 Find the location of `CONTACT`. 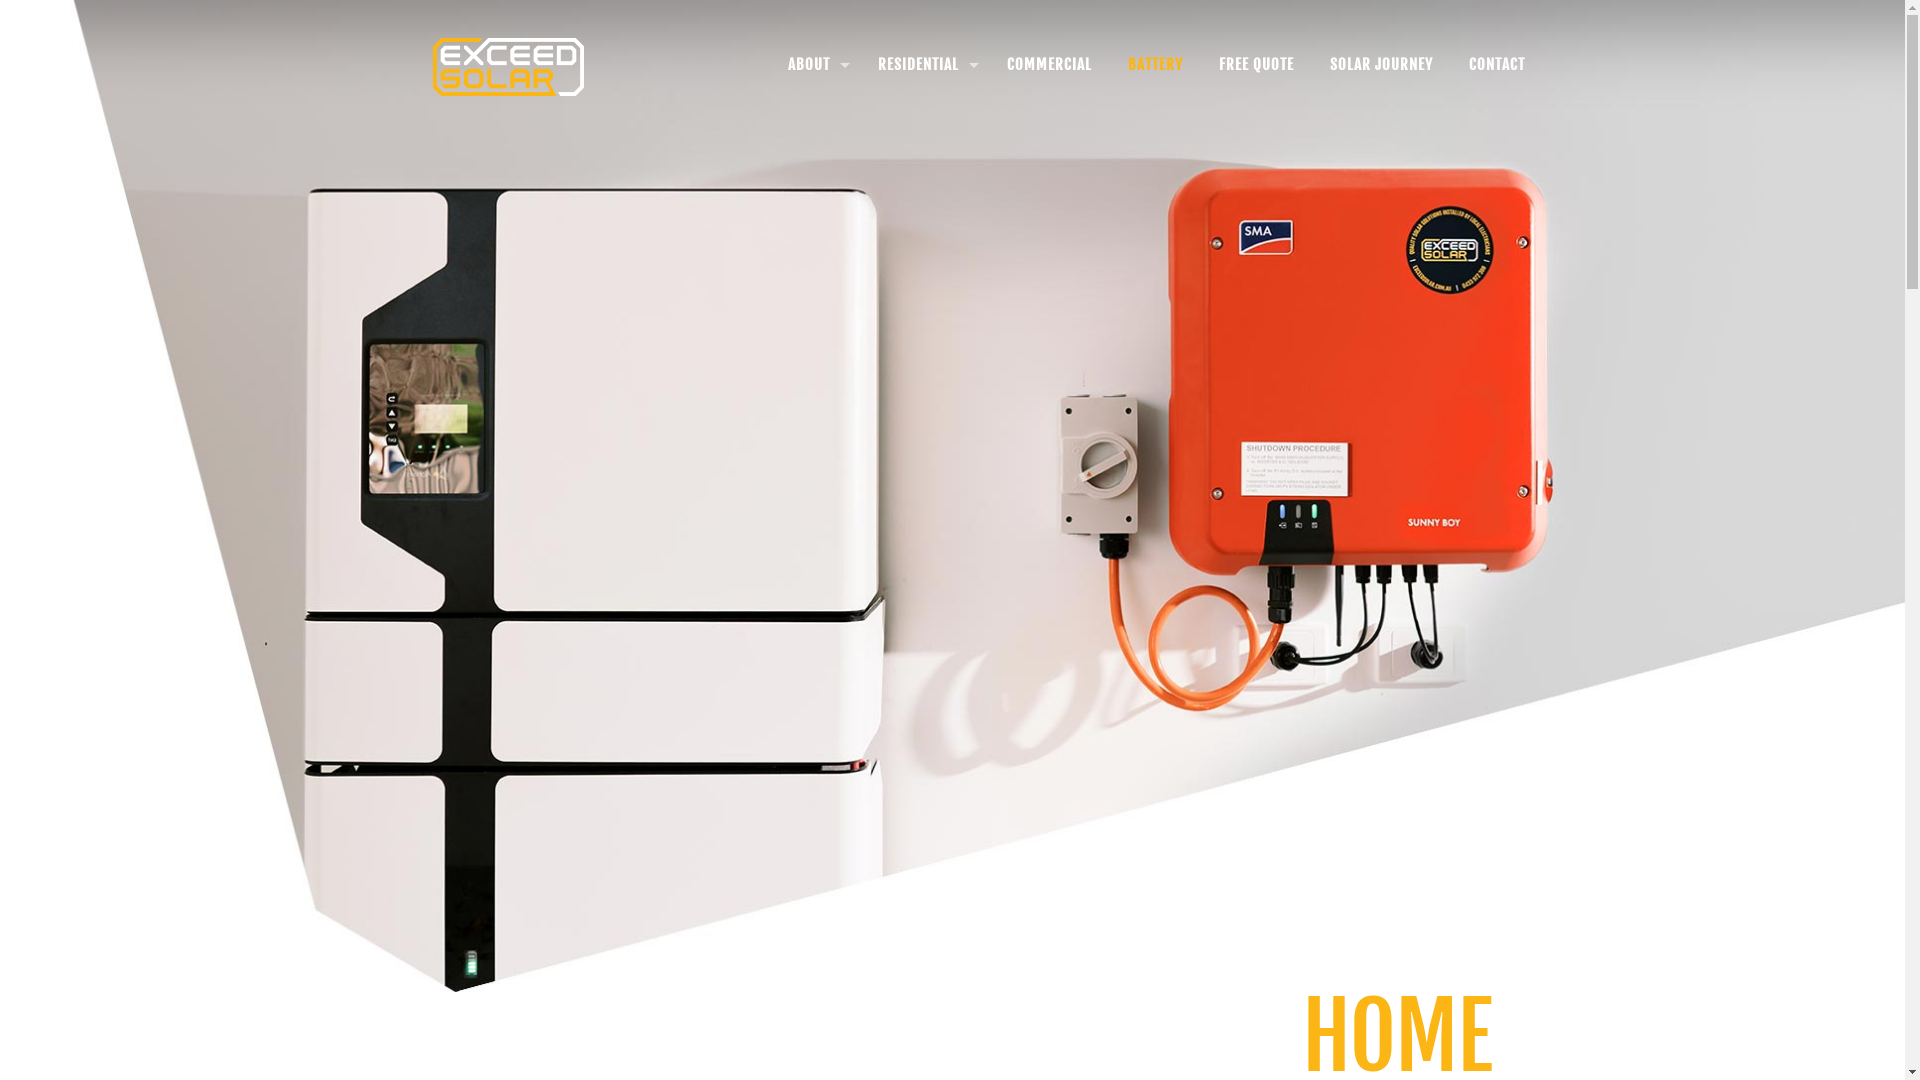

CONTACT is located at coordinates (1497, 65).